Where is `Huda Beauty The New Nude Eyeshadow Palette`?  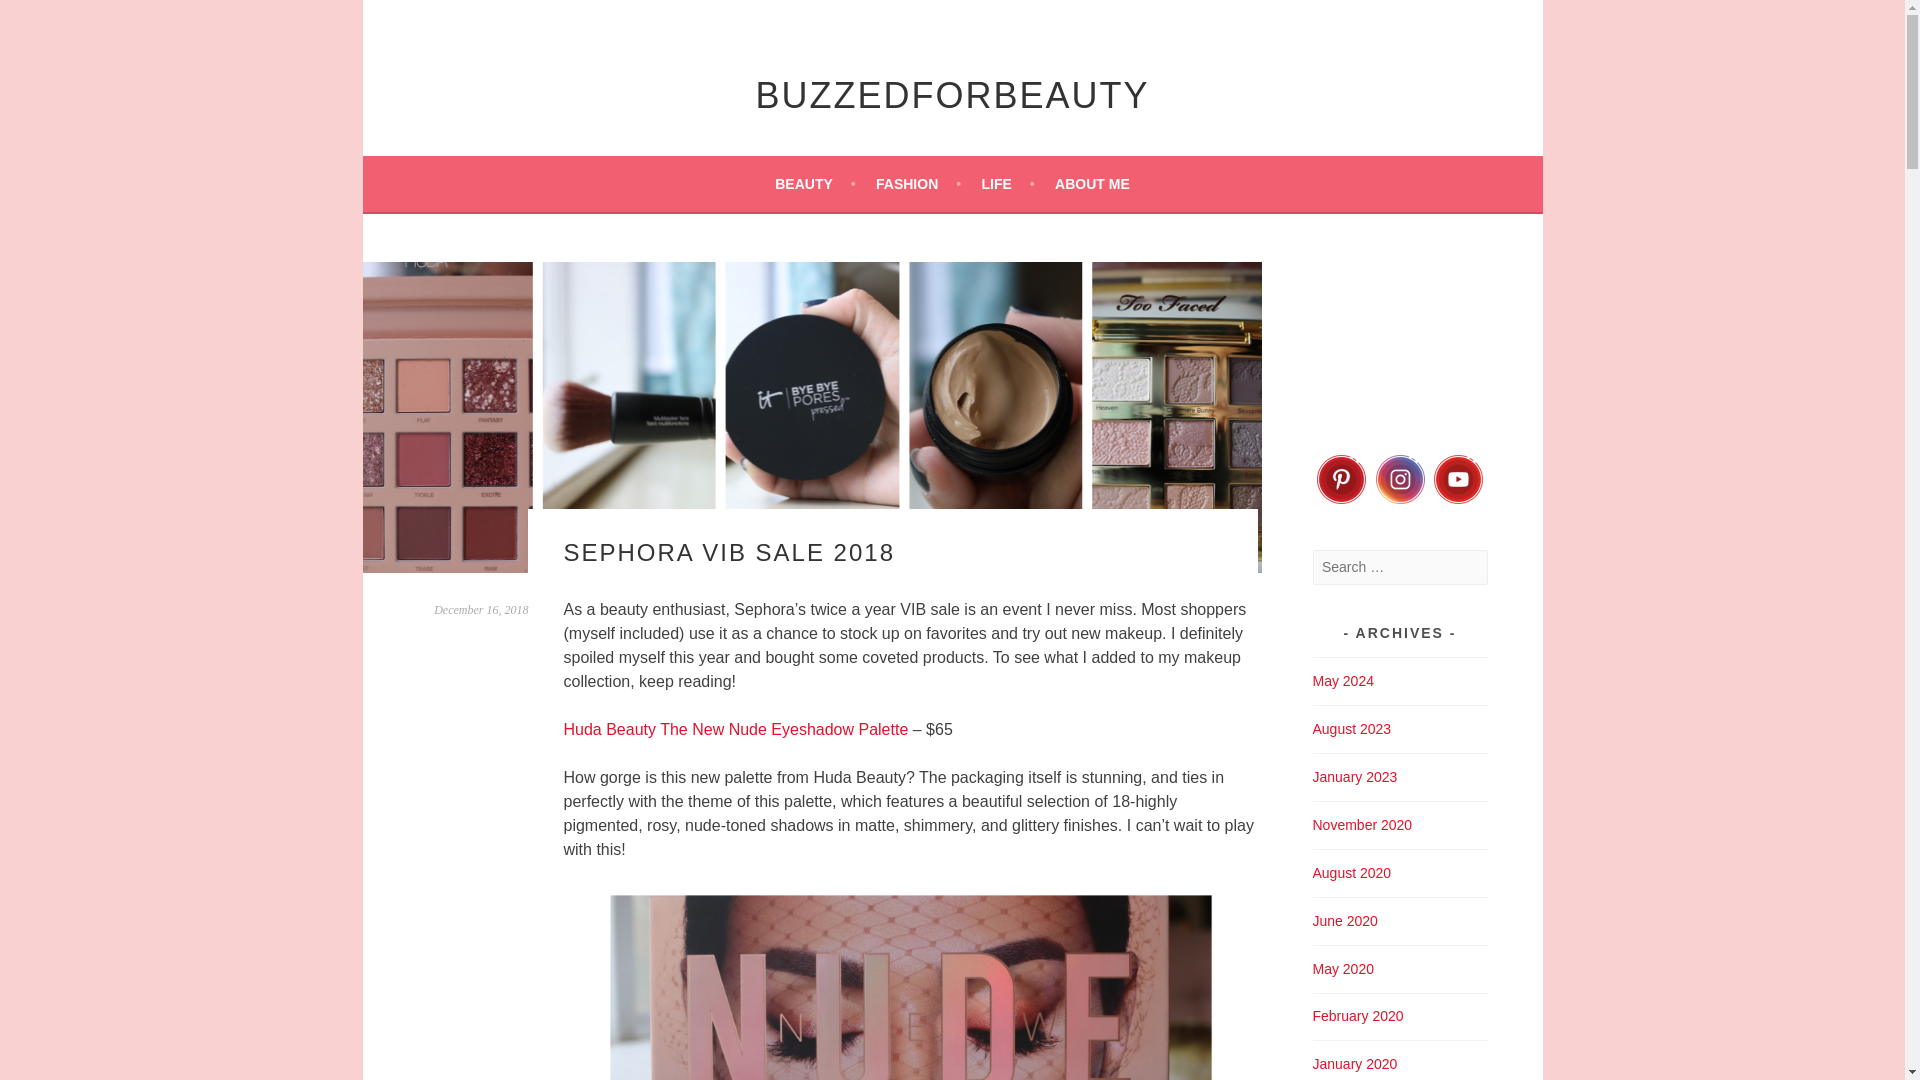
Huda Beauty The New Nude Eyeshadow Palette is located at coordinates (736, 729).